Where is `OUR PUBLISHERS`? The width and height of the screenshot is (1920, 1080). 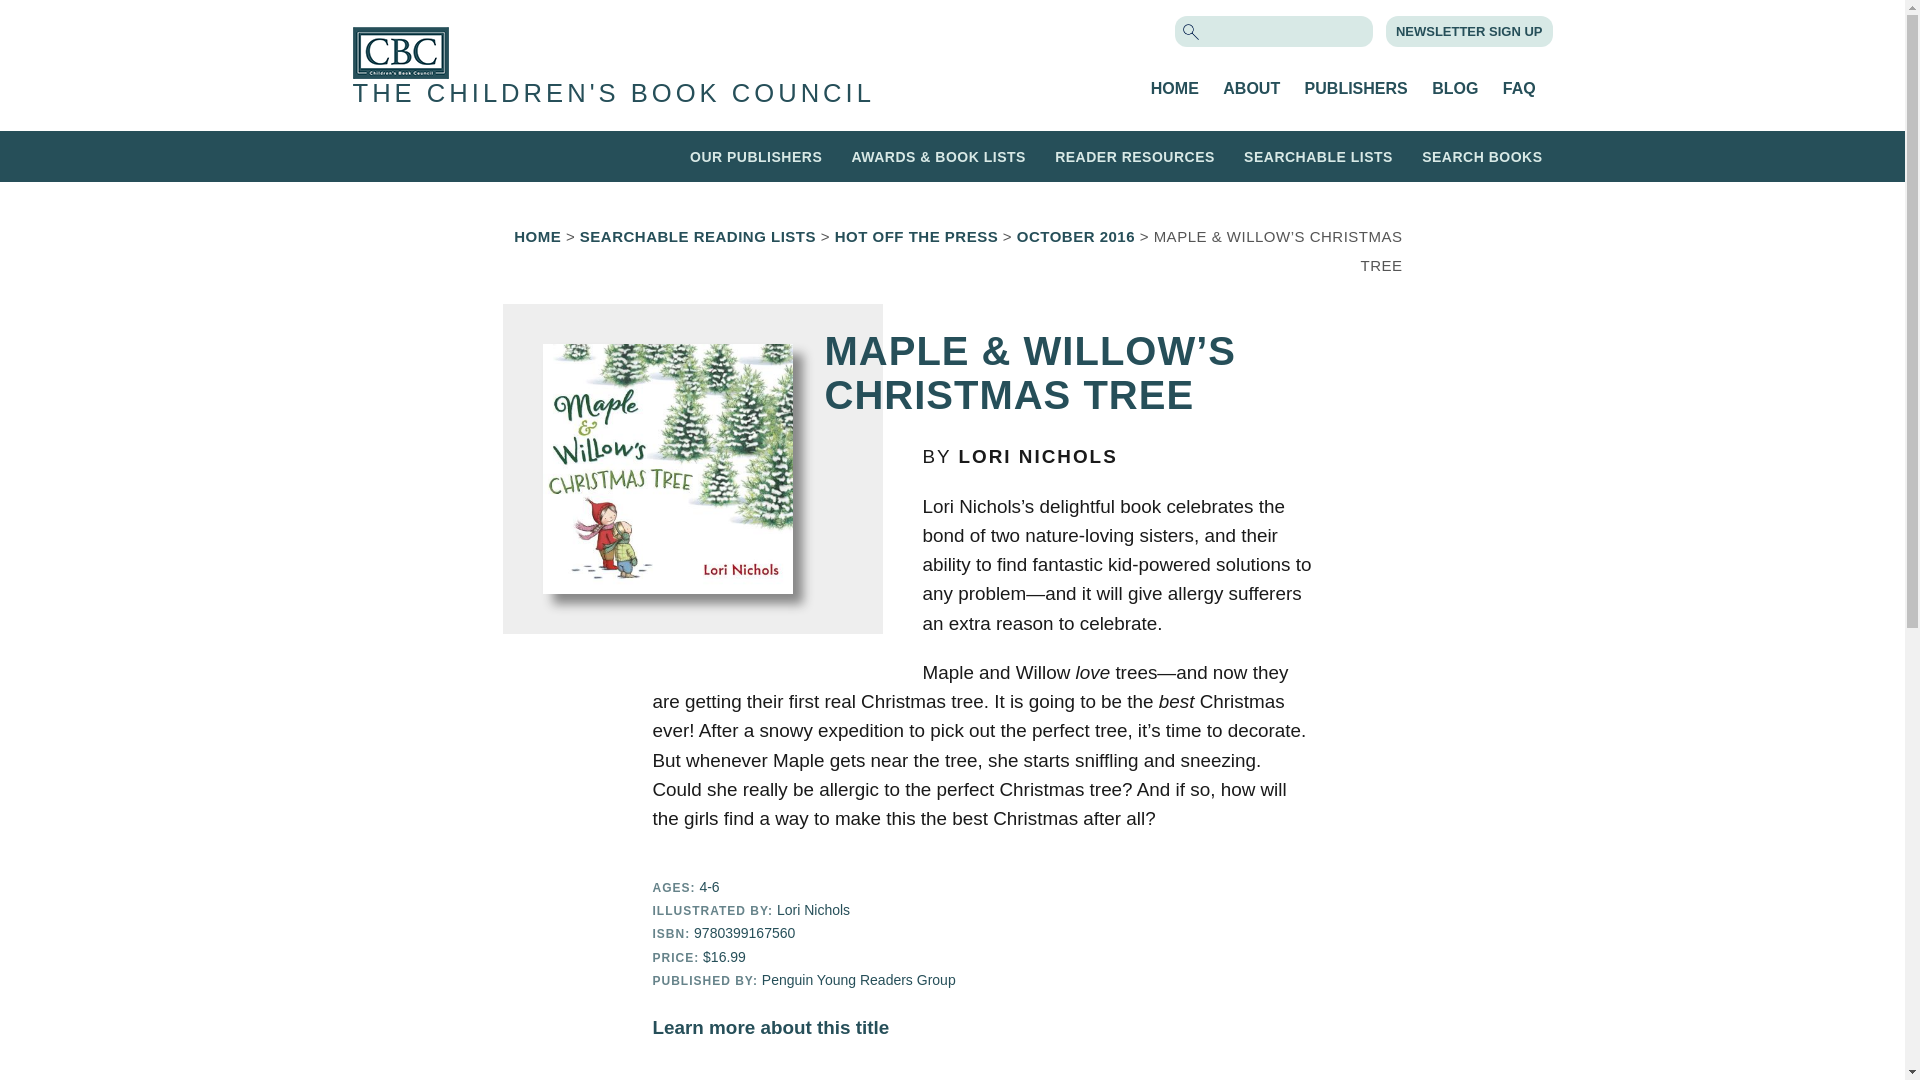 OUR PUBLISHERS is located at coordinates (755, 156).